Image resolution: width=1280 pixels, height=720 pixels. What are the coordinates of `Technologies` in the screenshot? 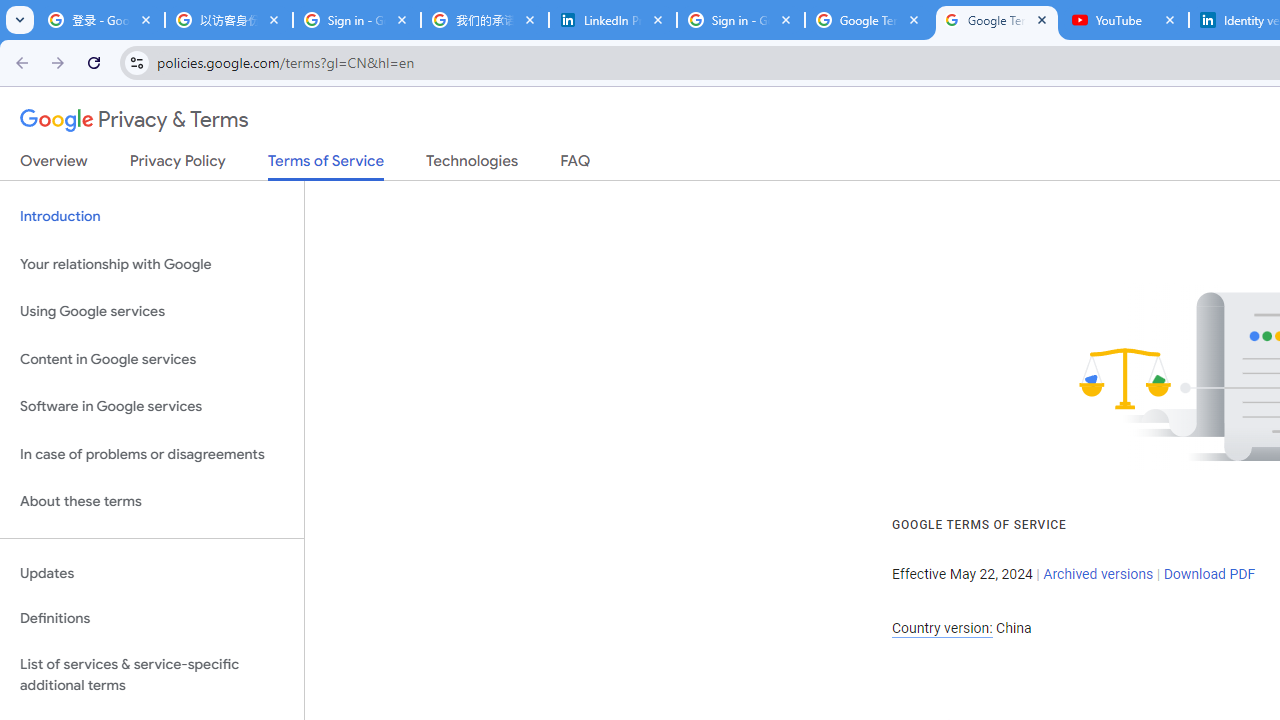 It's located at (472, 165).